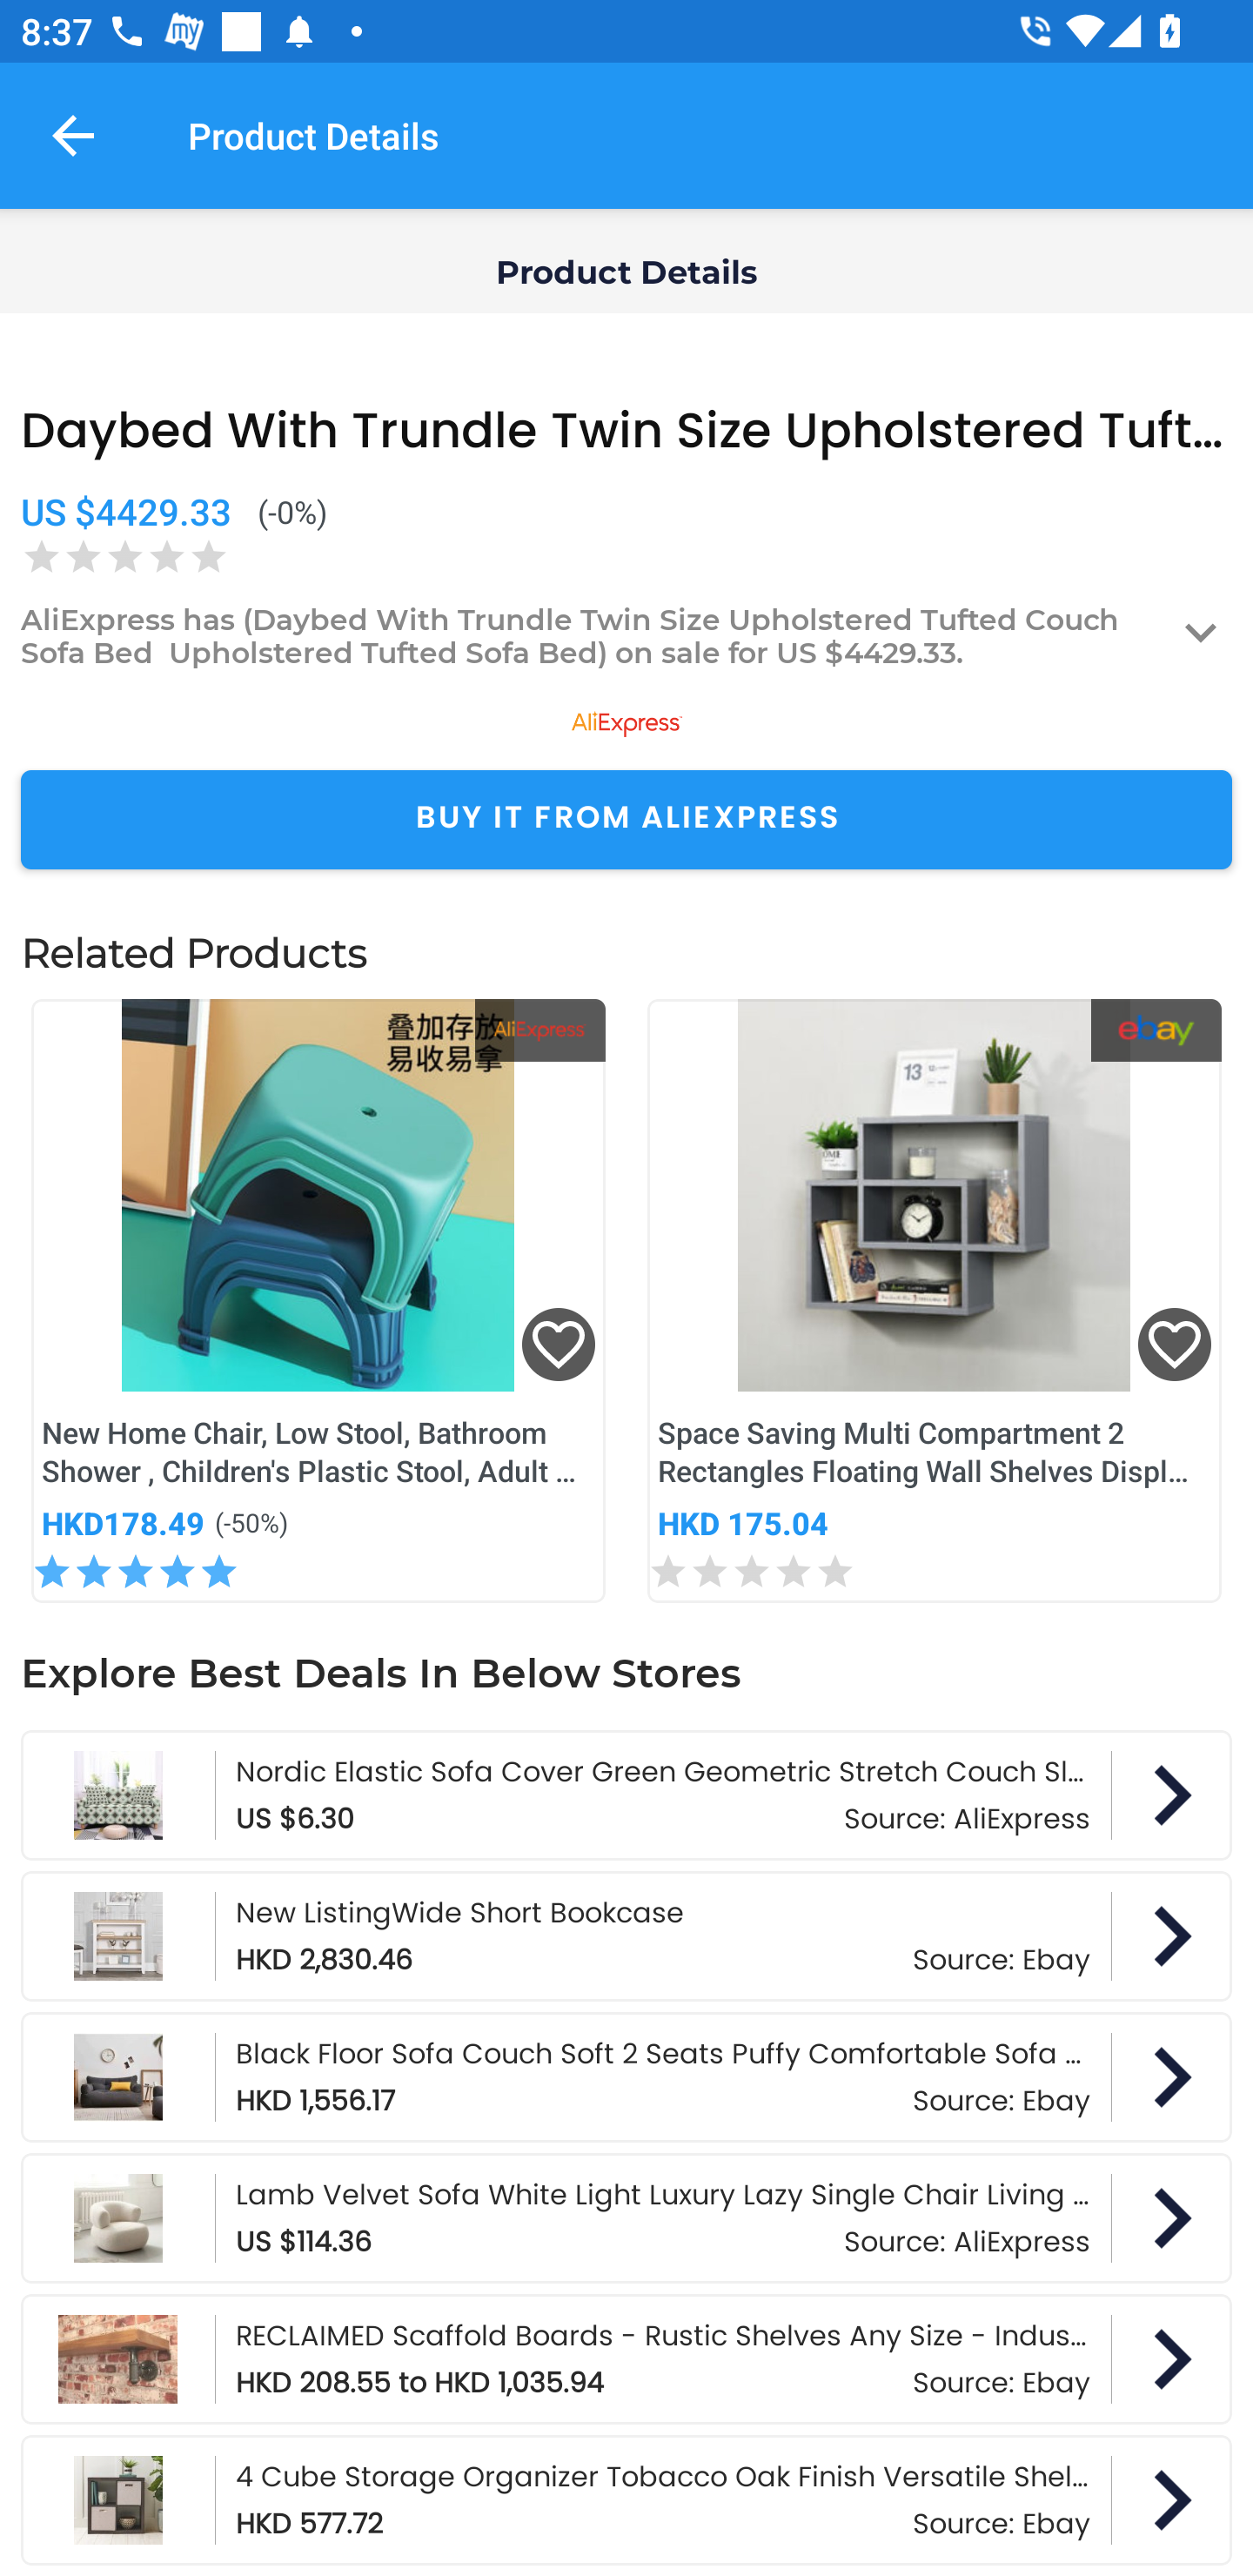  What do you see at coordinates (626, 820) in the screenshot?
I see `BUY IT FROM ALIEXPRESS` at bounding box center [626, 820].